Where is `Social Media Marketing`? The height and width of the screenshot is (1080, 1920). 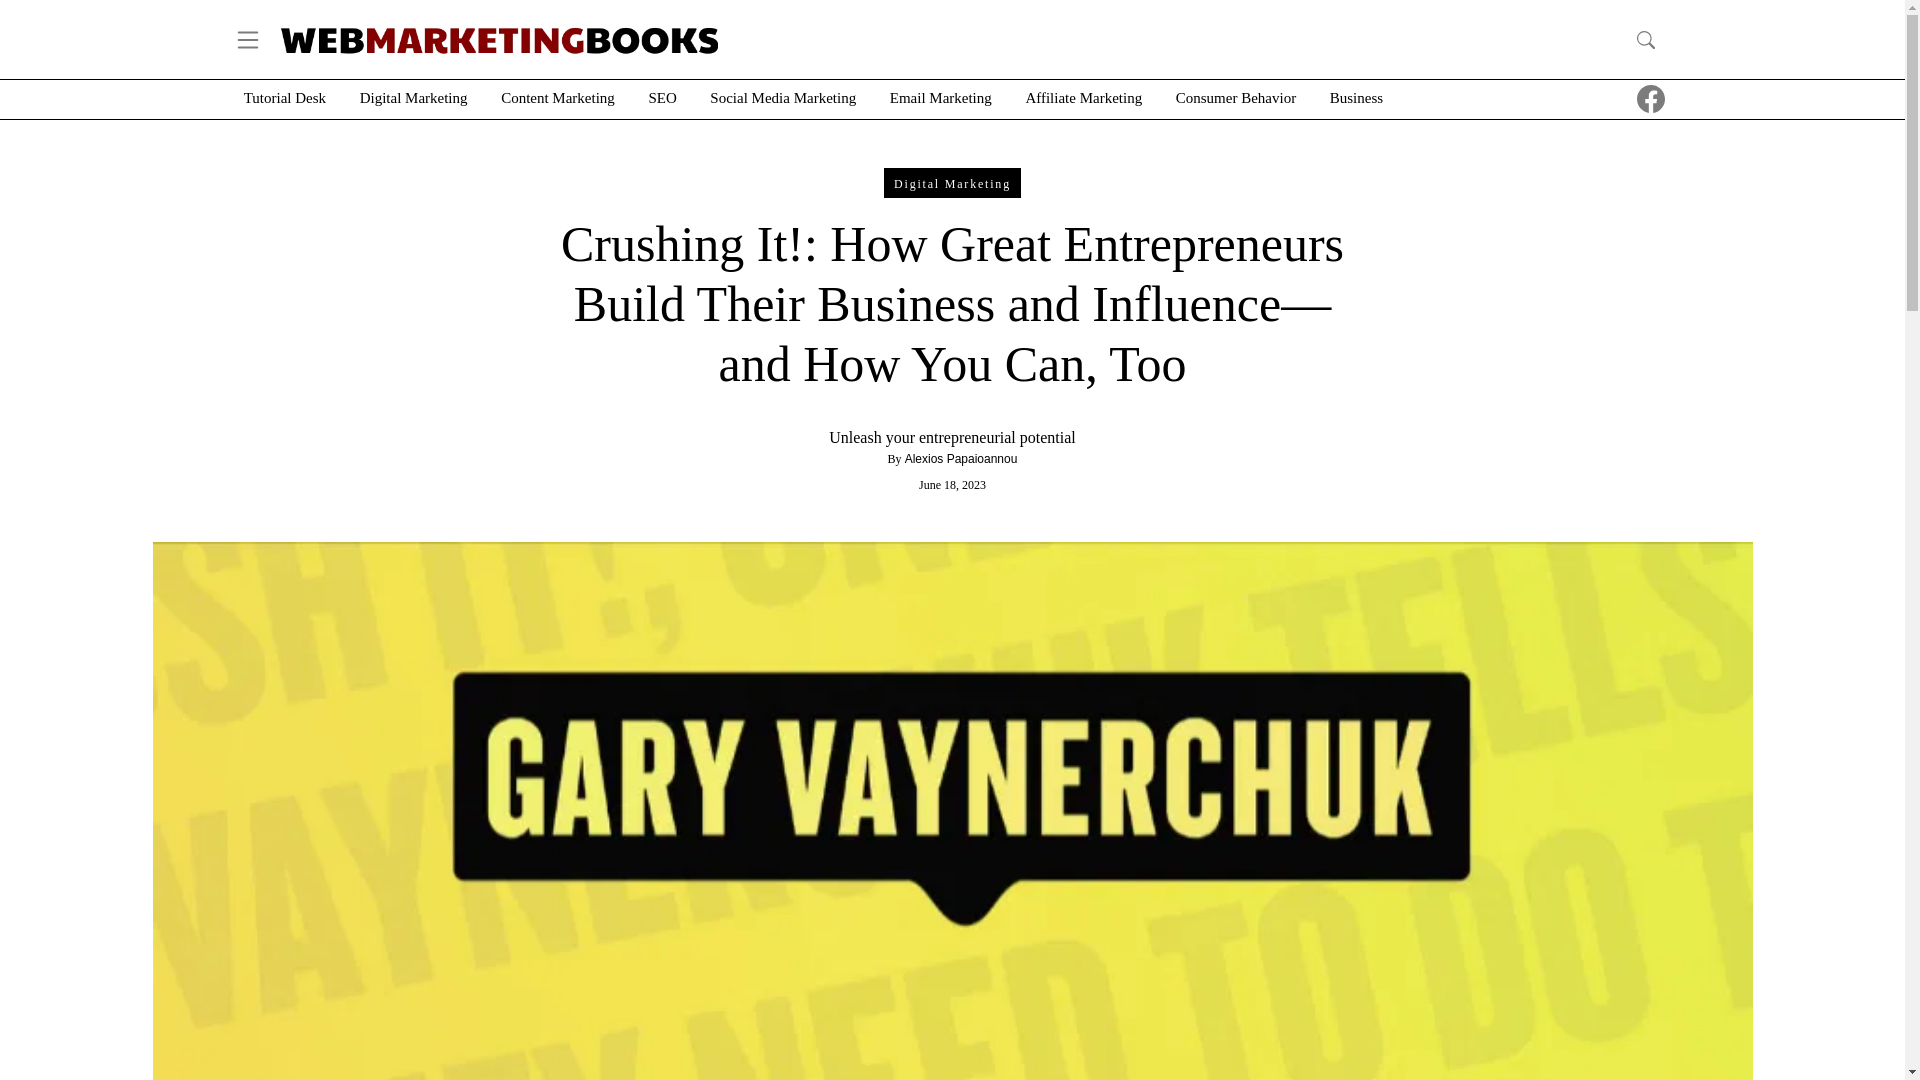
Social Media Marketing is located at coordinates (783, 98).